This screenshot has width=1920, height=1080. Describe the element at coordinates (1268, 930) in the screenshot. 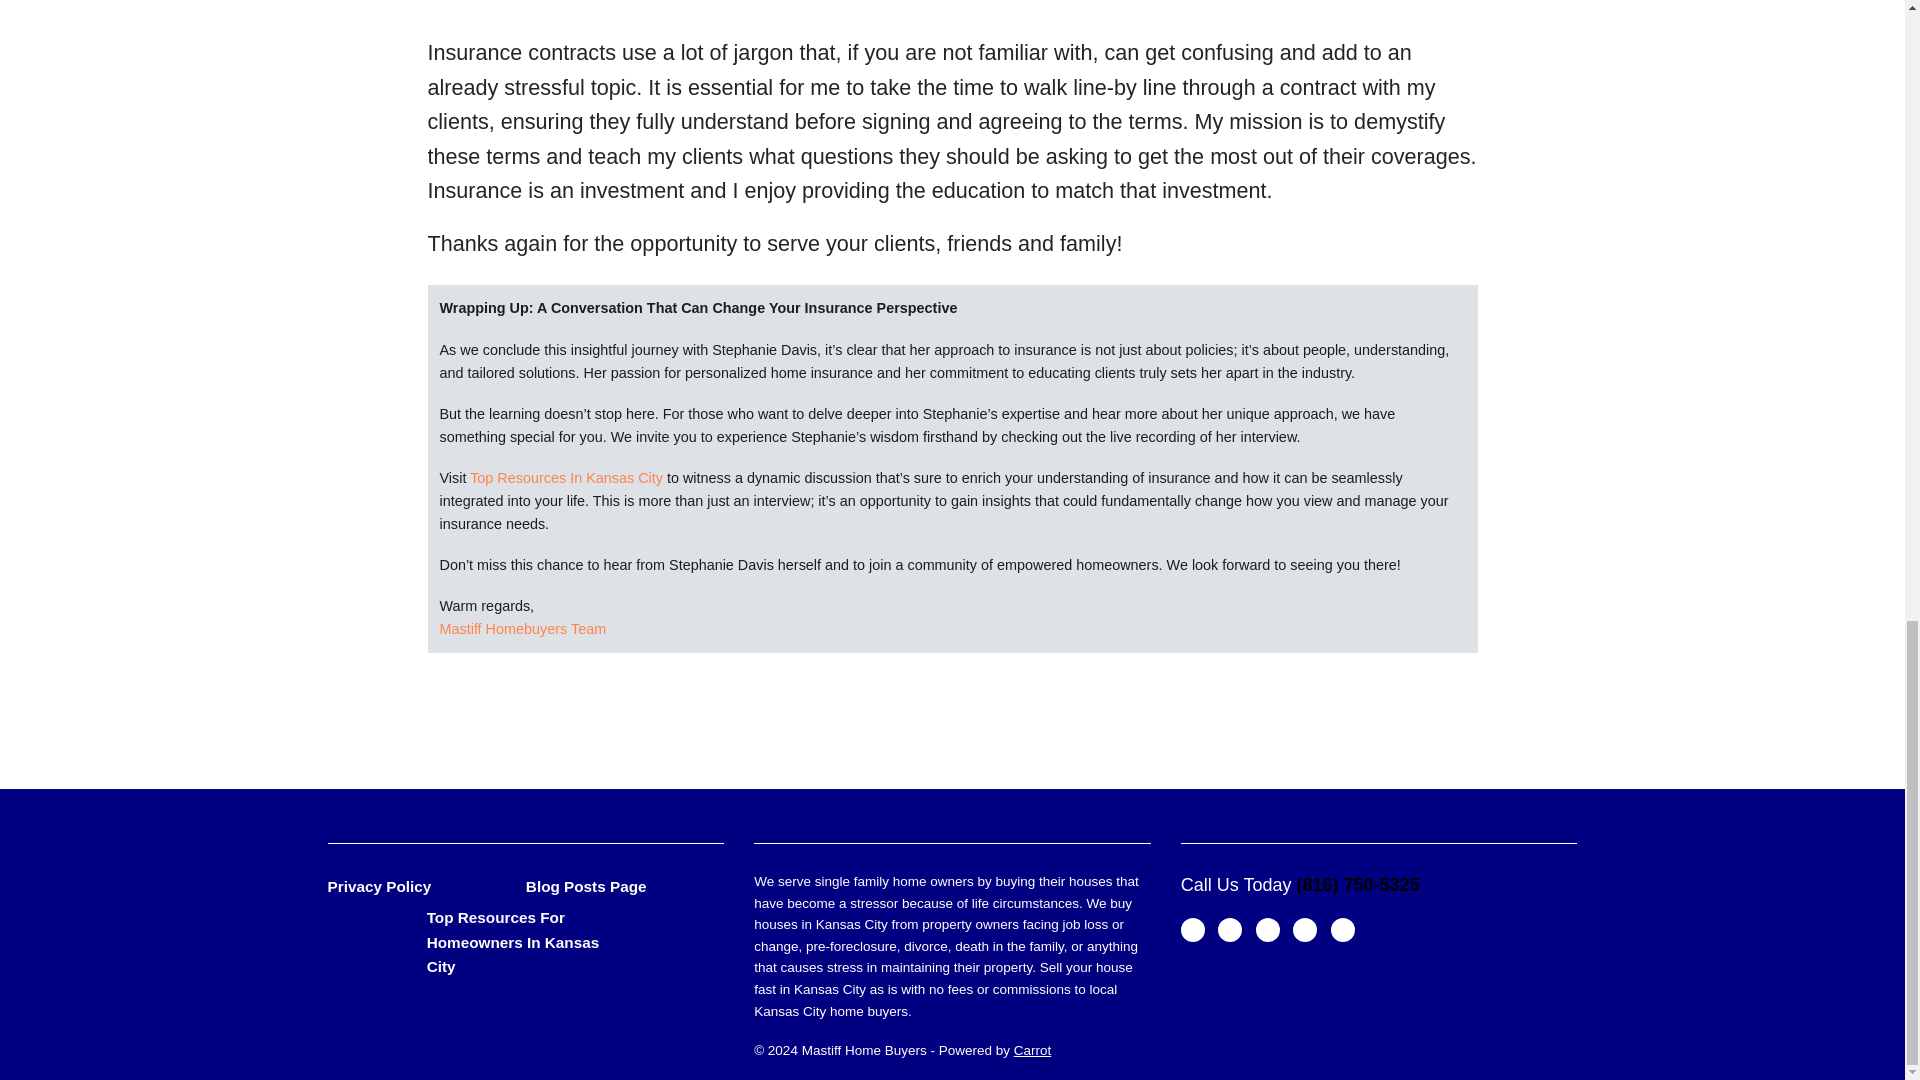

I see `YouTube` at that location.